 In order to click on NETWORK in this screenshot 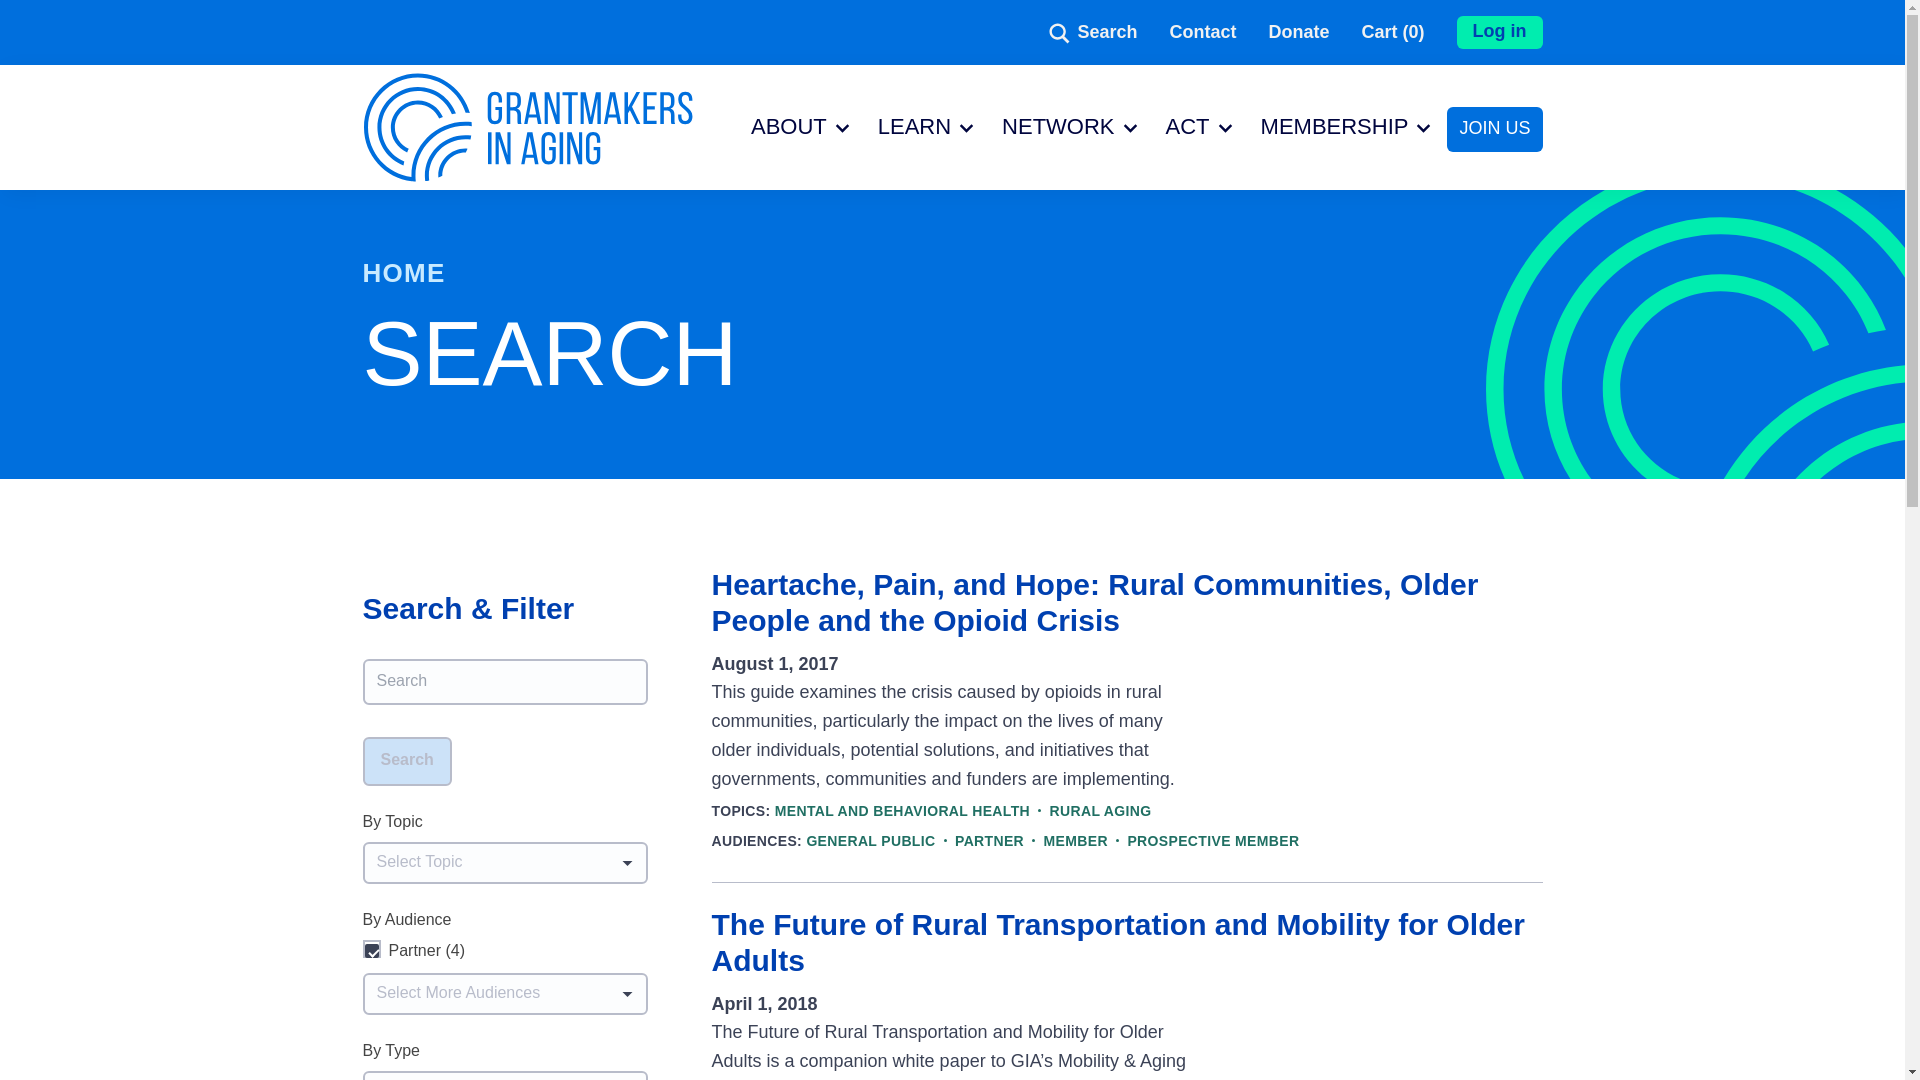, I will do `click(1056, 152)`.